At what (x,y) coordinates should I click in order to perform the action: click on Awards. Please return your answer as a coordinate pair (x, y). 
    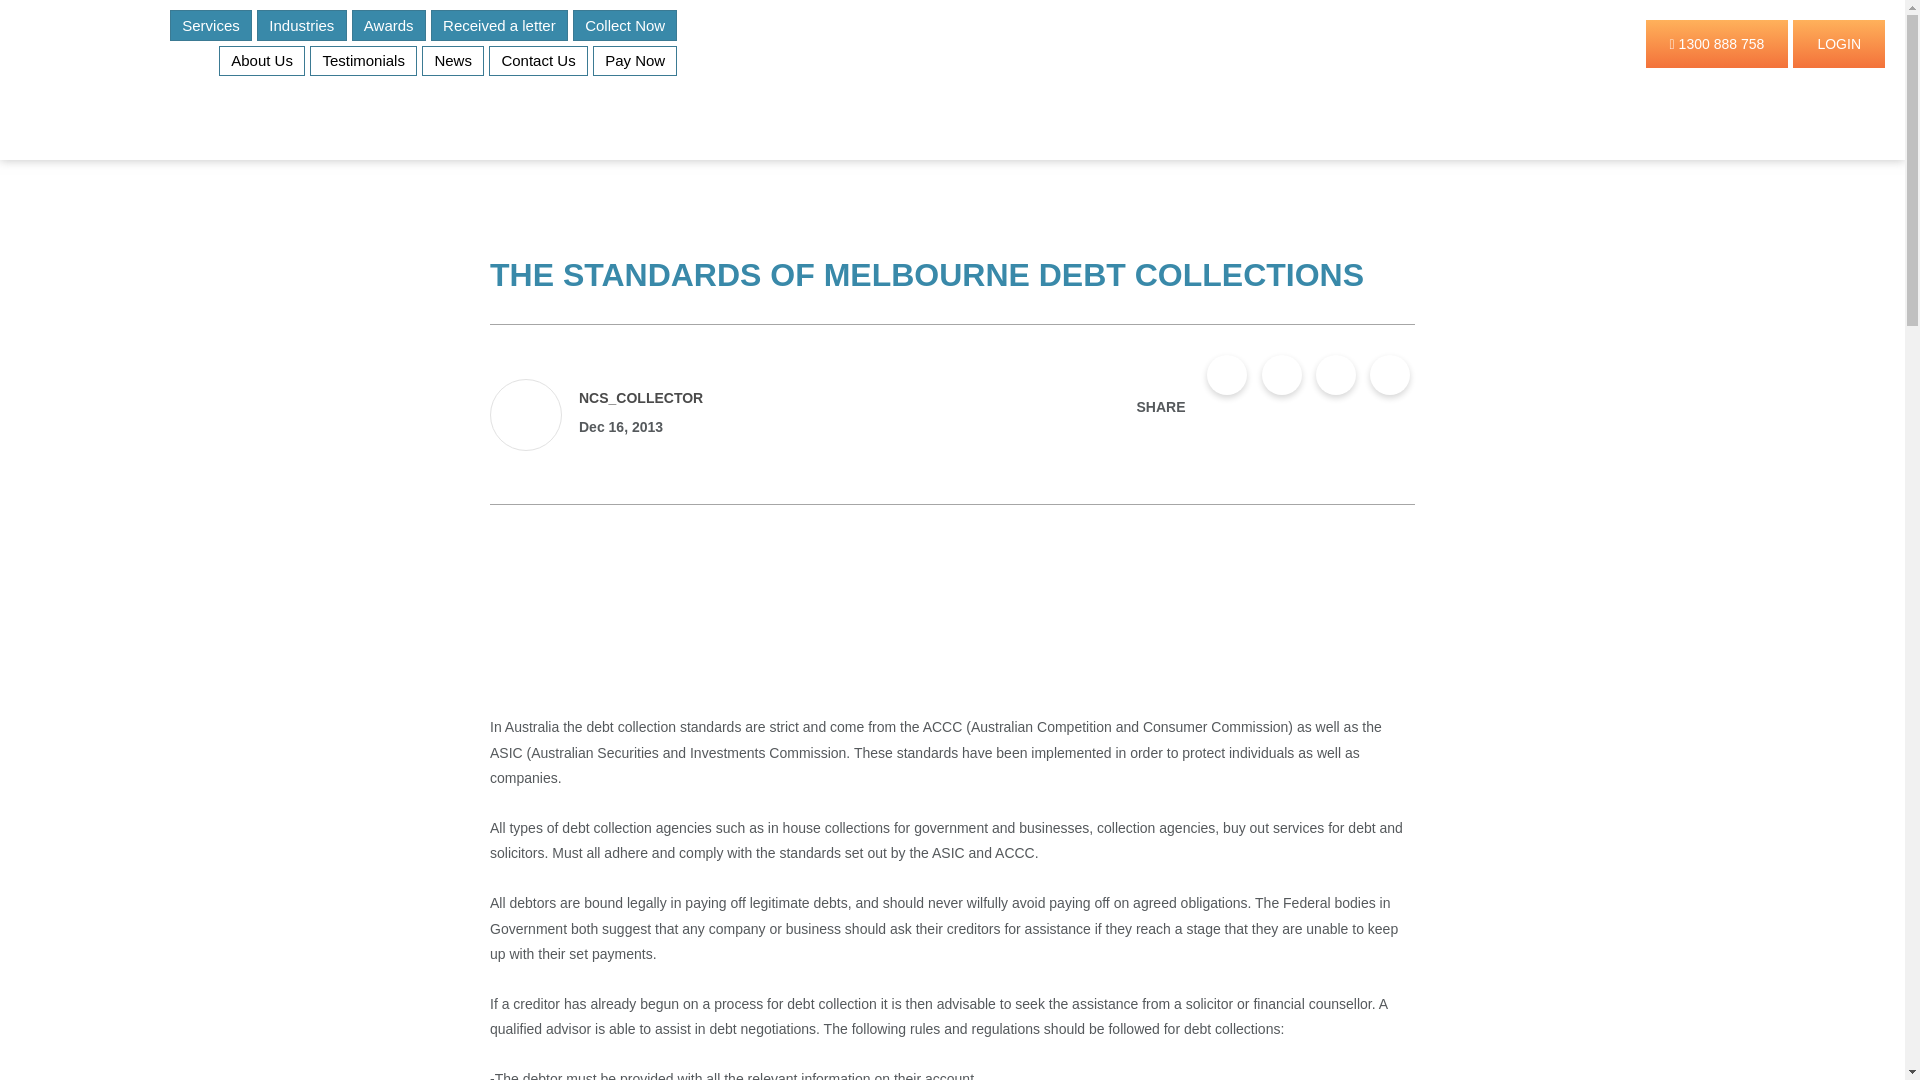
    Looking at the image, I should click on (388, 25).